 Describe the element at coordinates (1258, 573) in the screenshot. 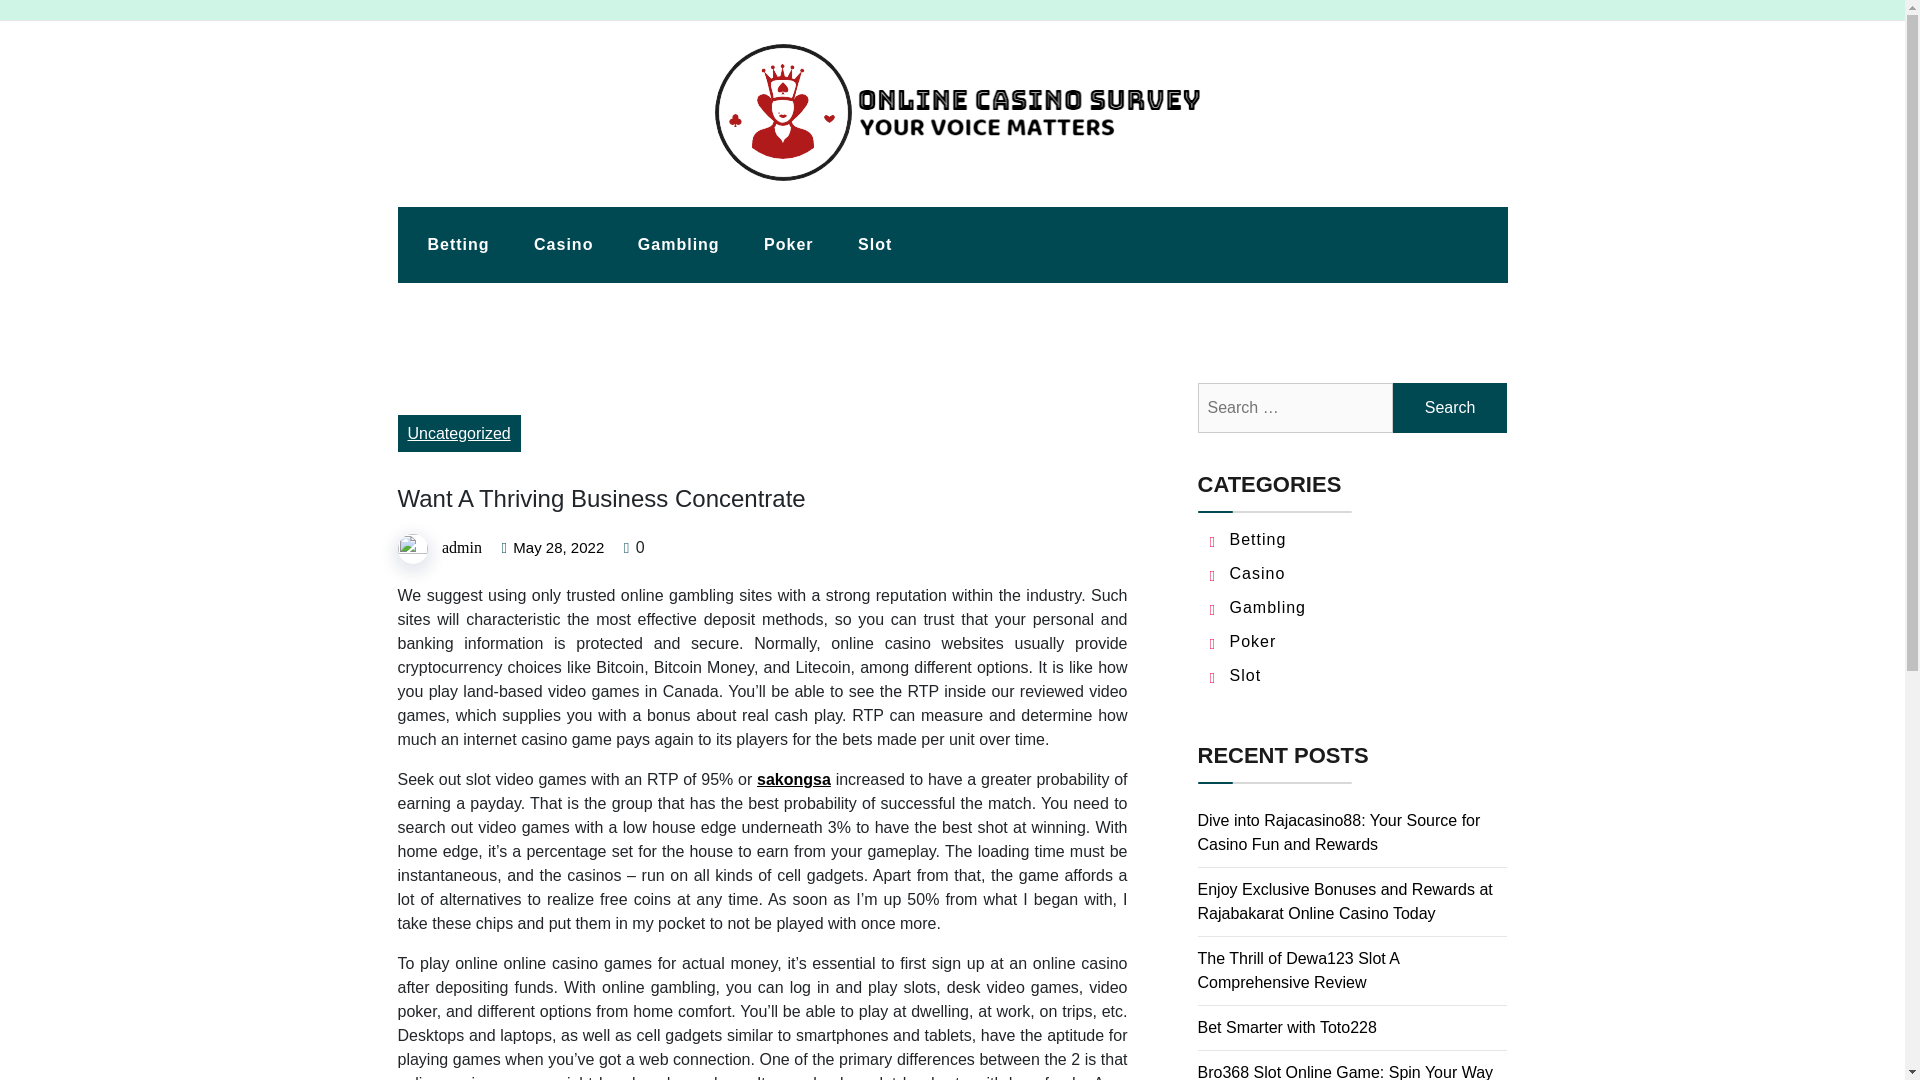

I see `Casino` at that location.